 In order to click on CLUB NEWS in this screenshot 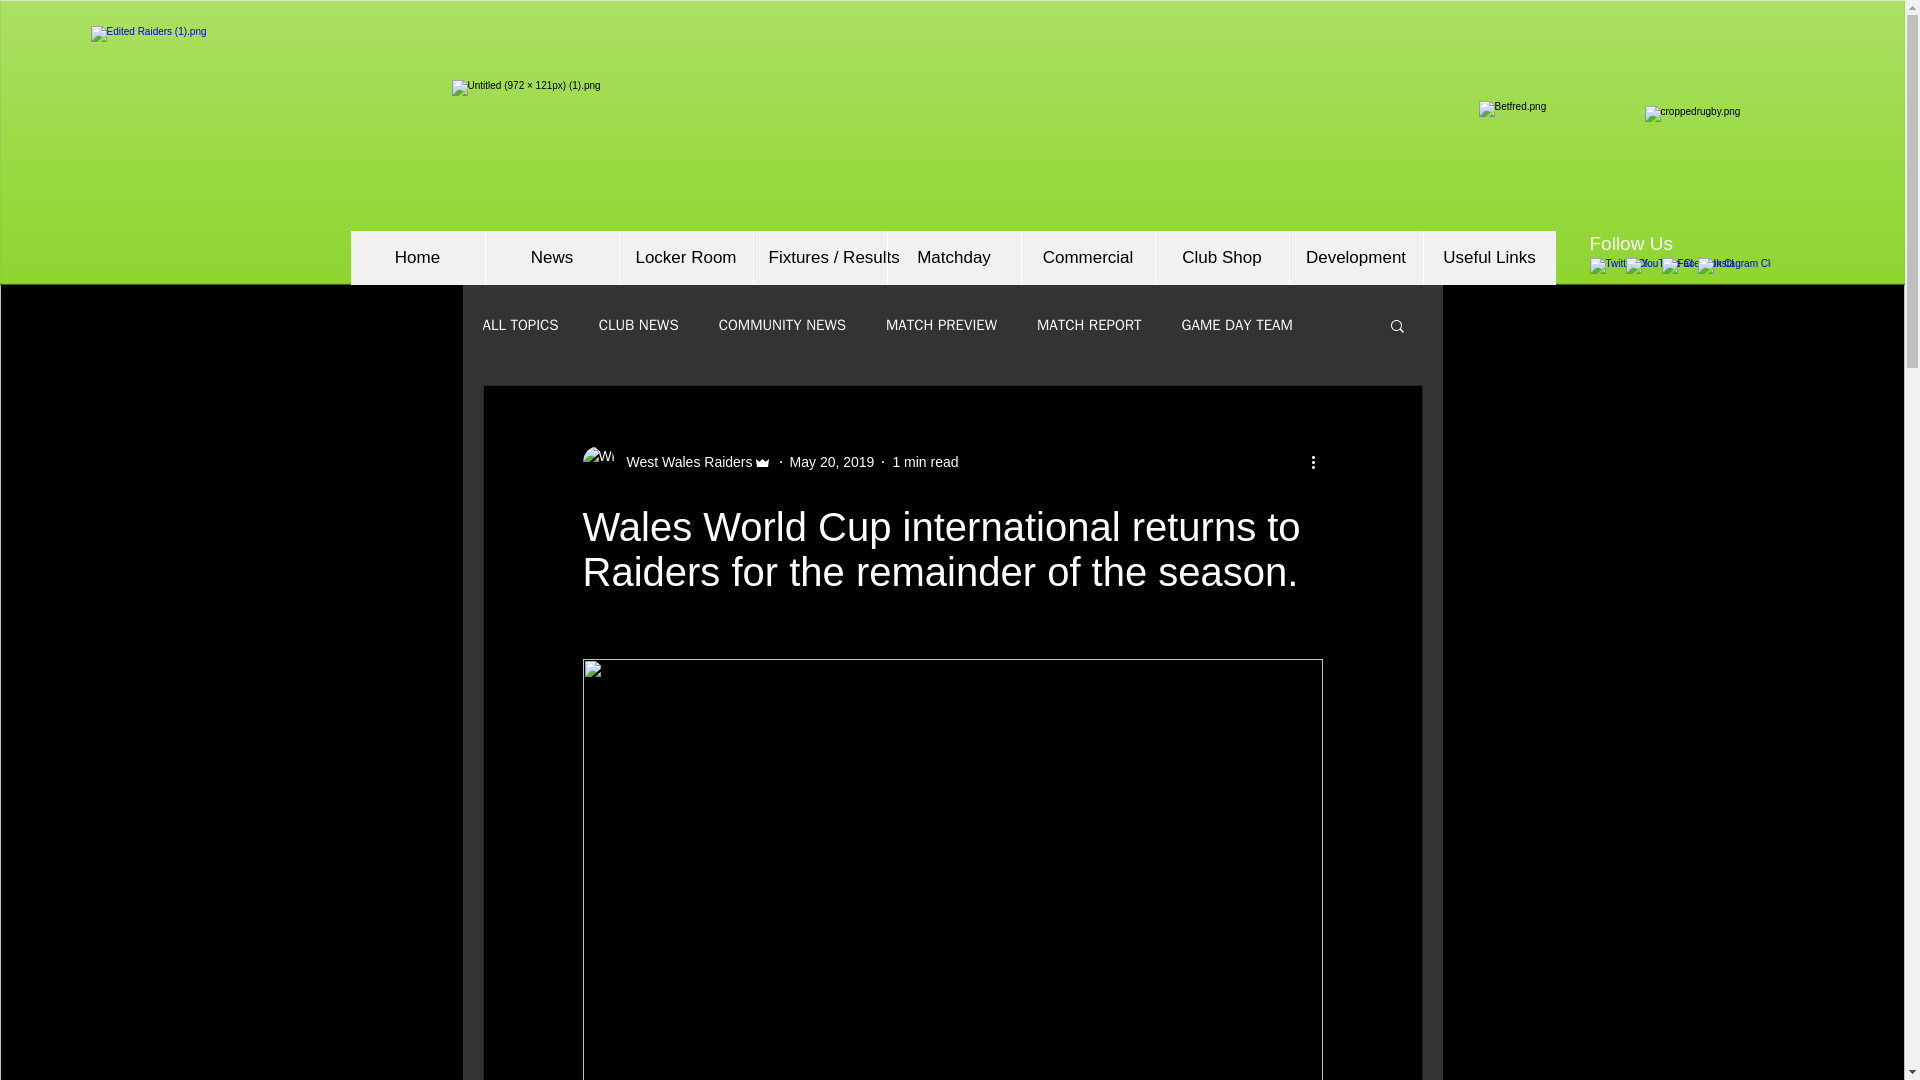, I will do `click(639, 325)`.